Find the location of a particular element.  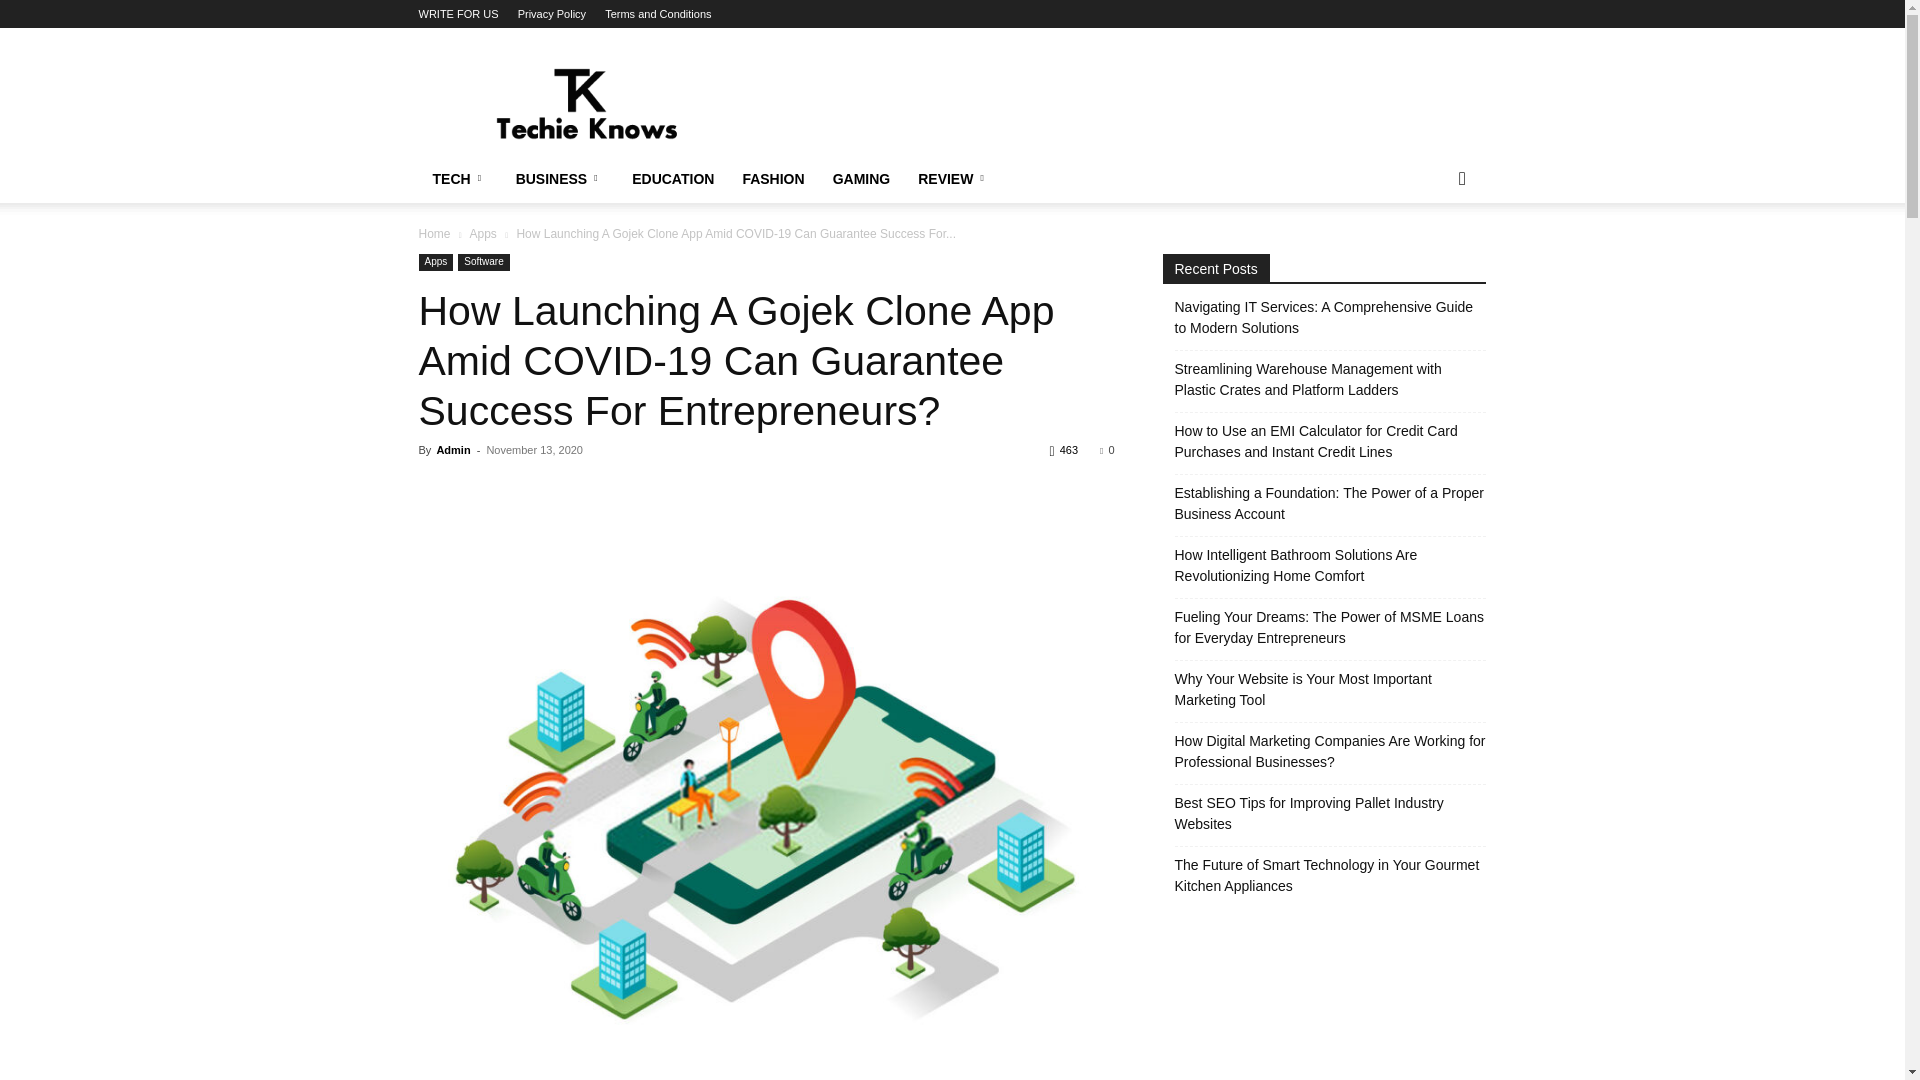

REVIEW is located at coordinates (954, 179).